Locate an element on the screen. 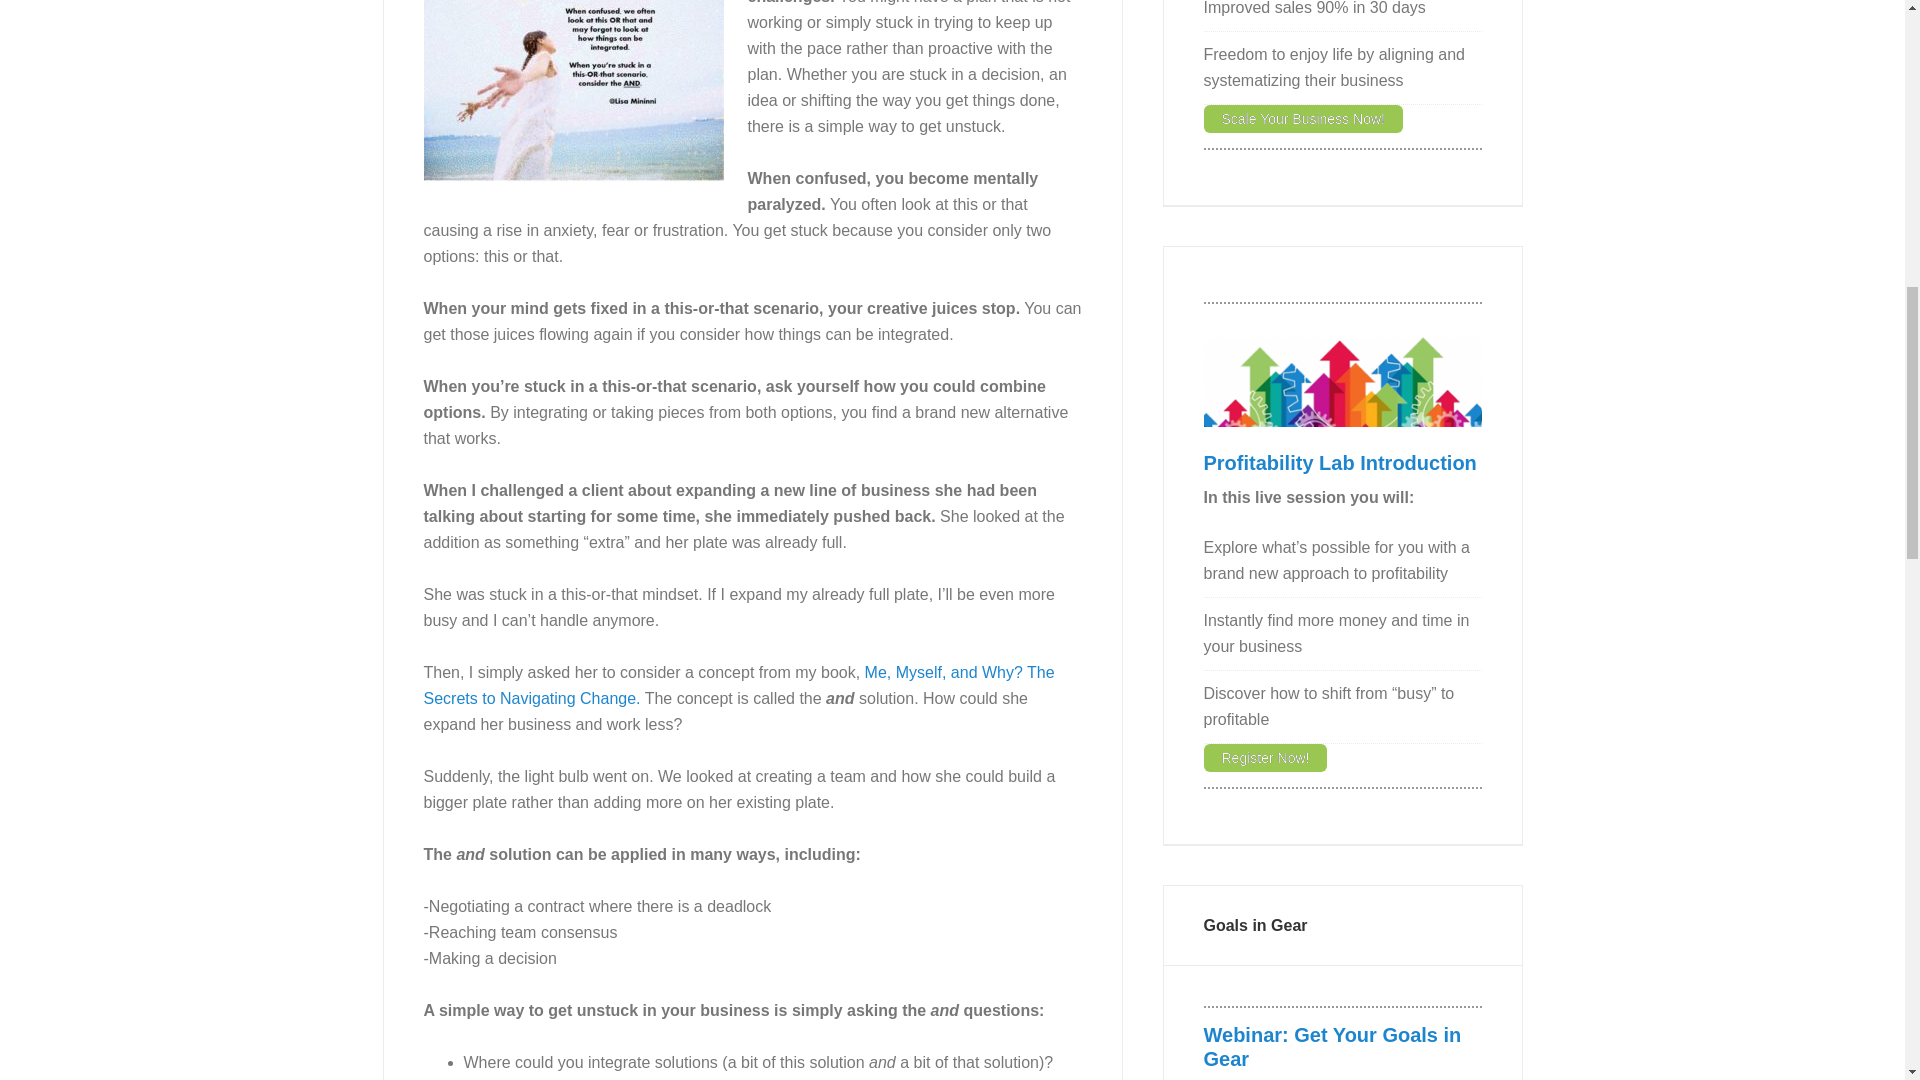  Register for the Profitability Lab Introduction is located at coordinates (1340, 463).